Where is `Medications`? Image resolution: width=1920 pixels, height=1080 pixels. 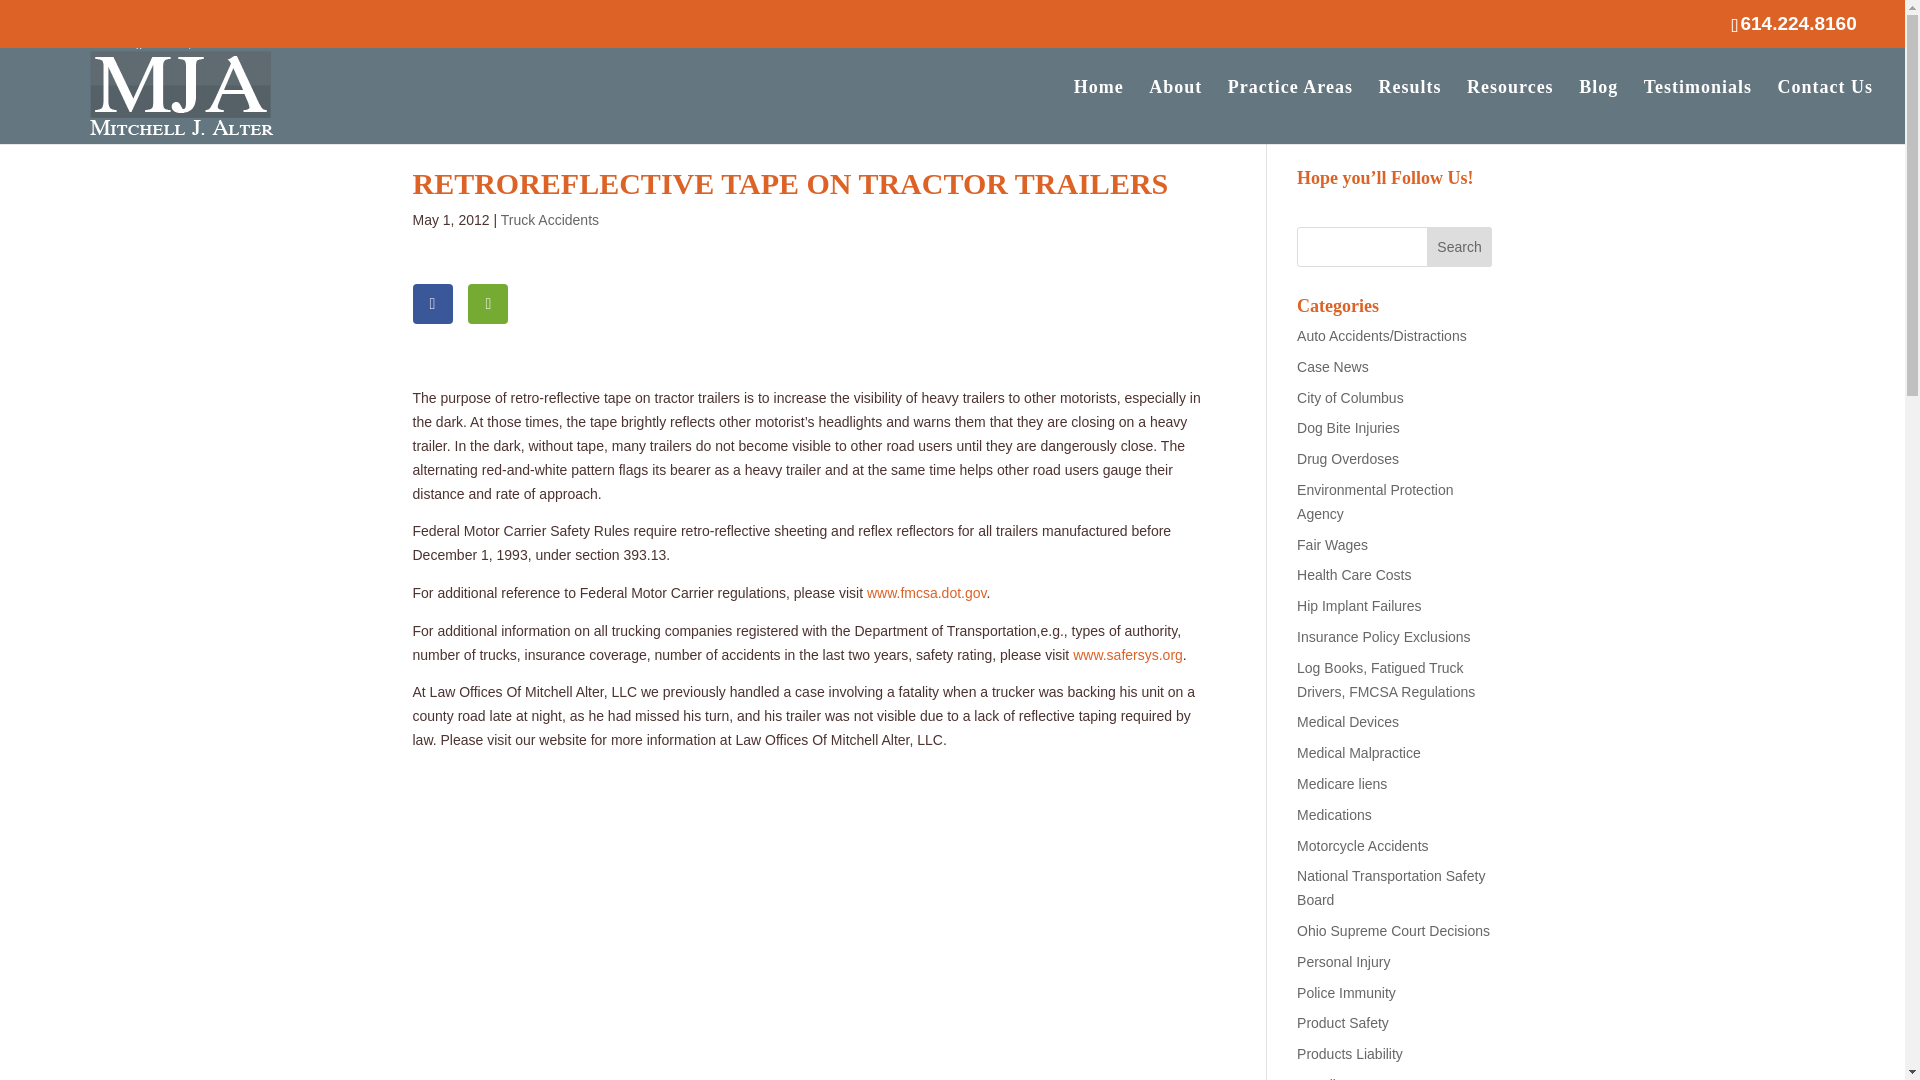
Medications is located at coordinates (1334, 814).